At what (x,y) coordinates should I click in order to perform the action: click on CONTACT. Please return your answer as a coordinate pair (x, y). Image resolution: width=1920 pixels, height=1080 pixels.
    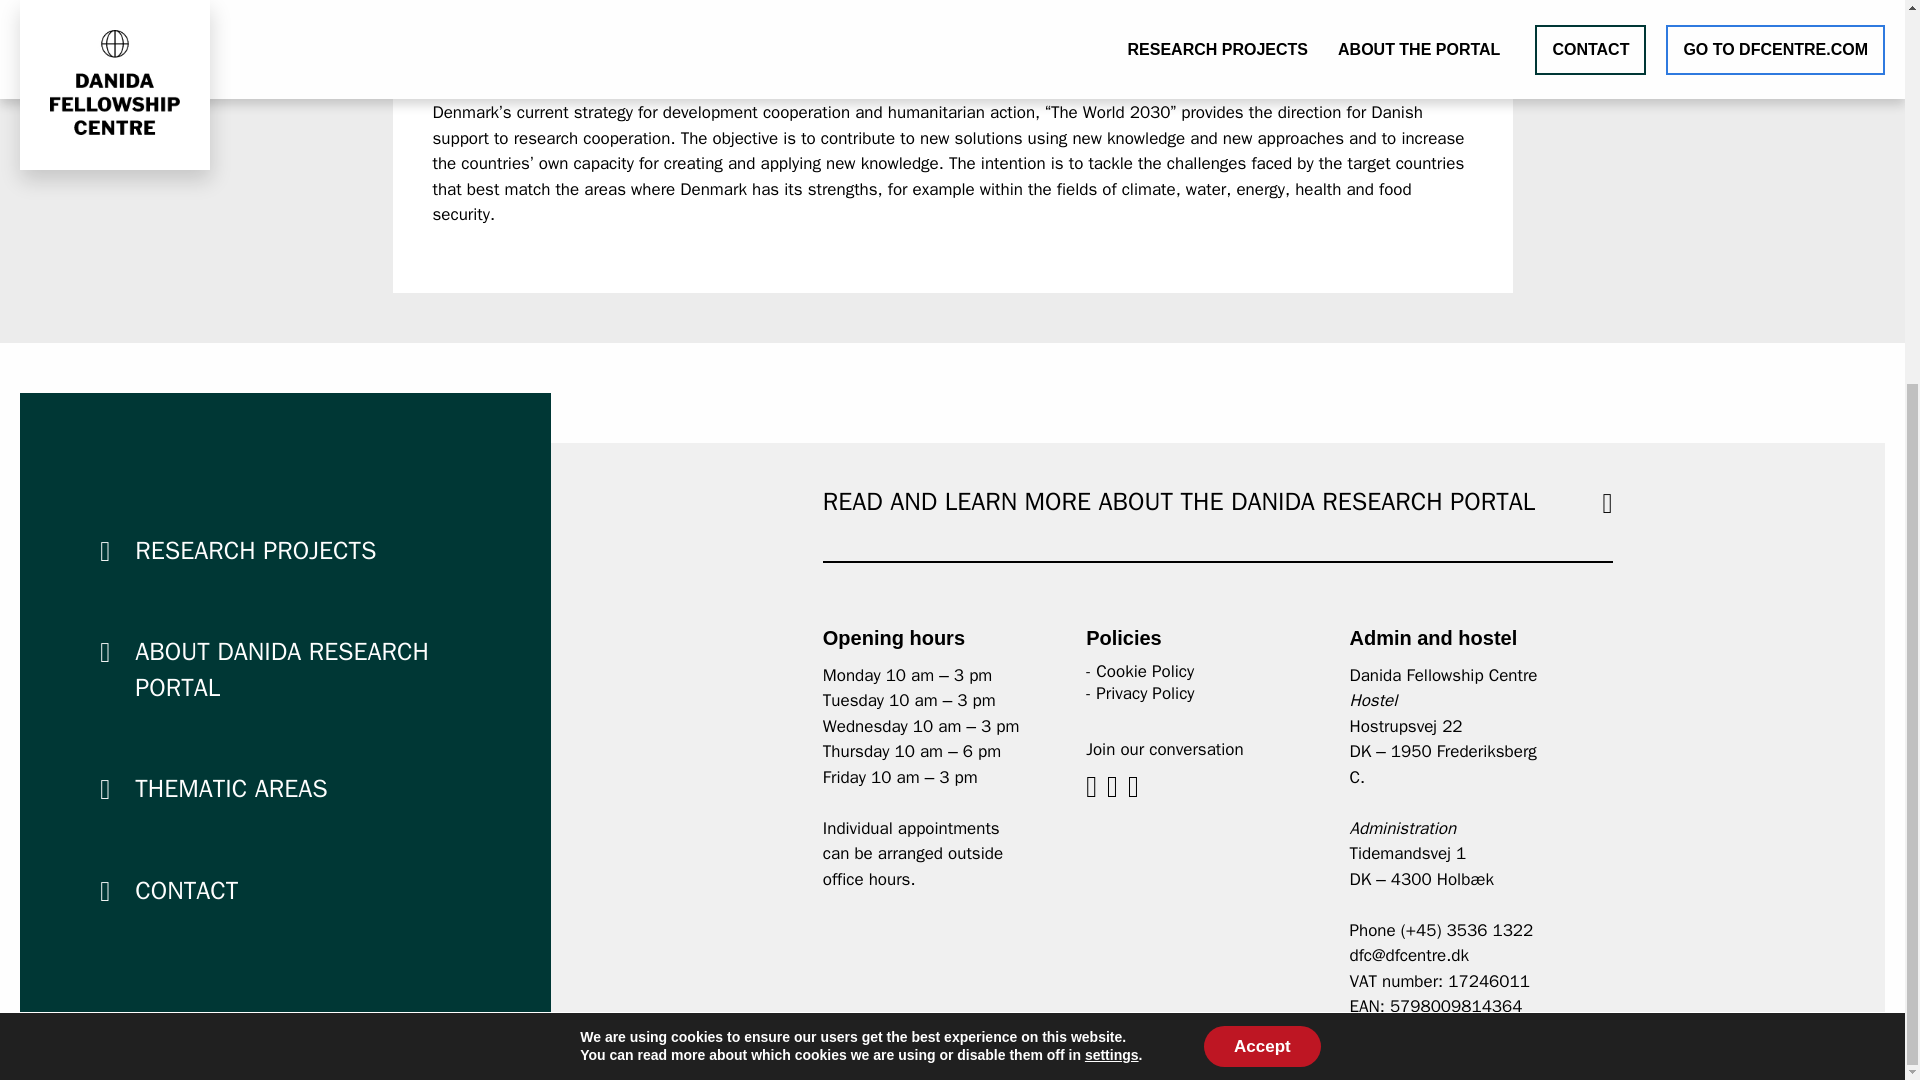
    Looking at the image, I should click on (186, 890).